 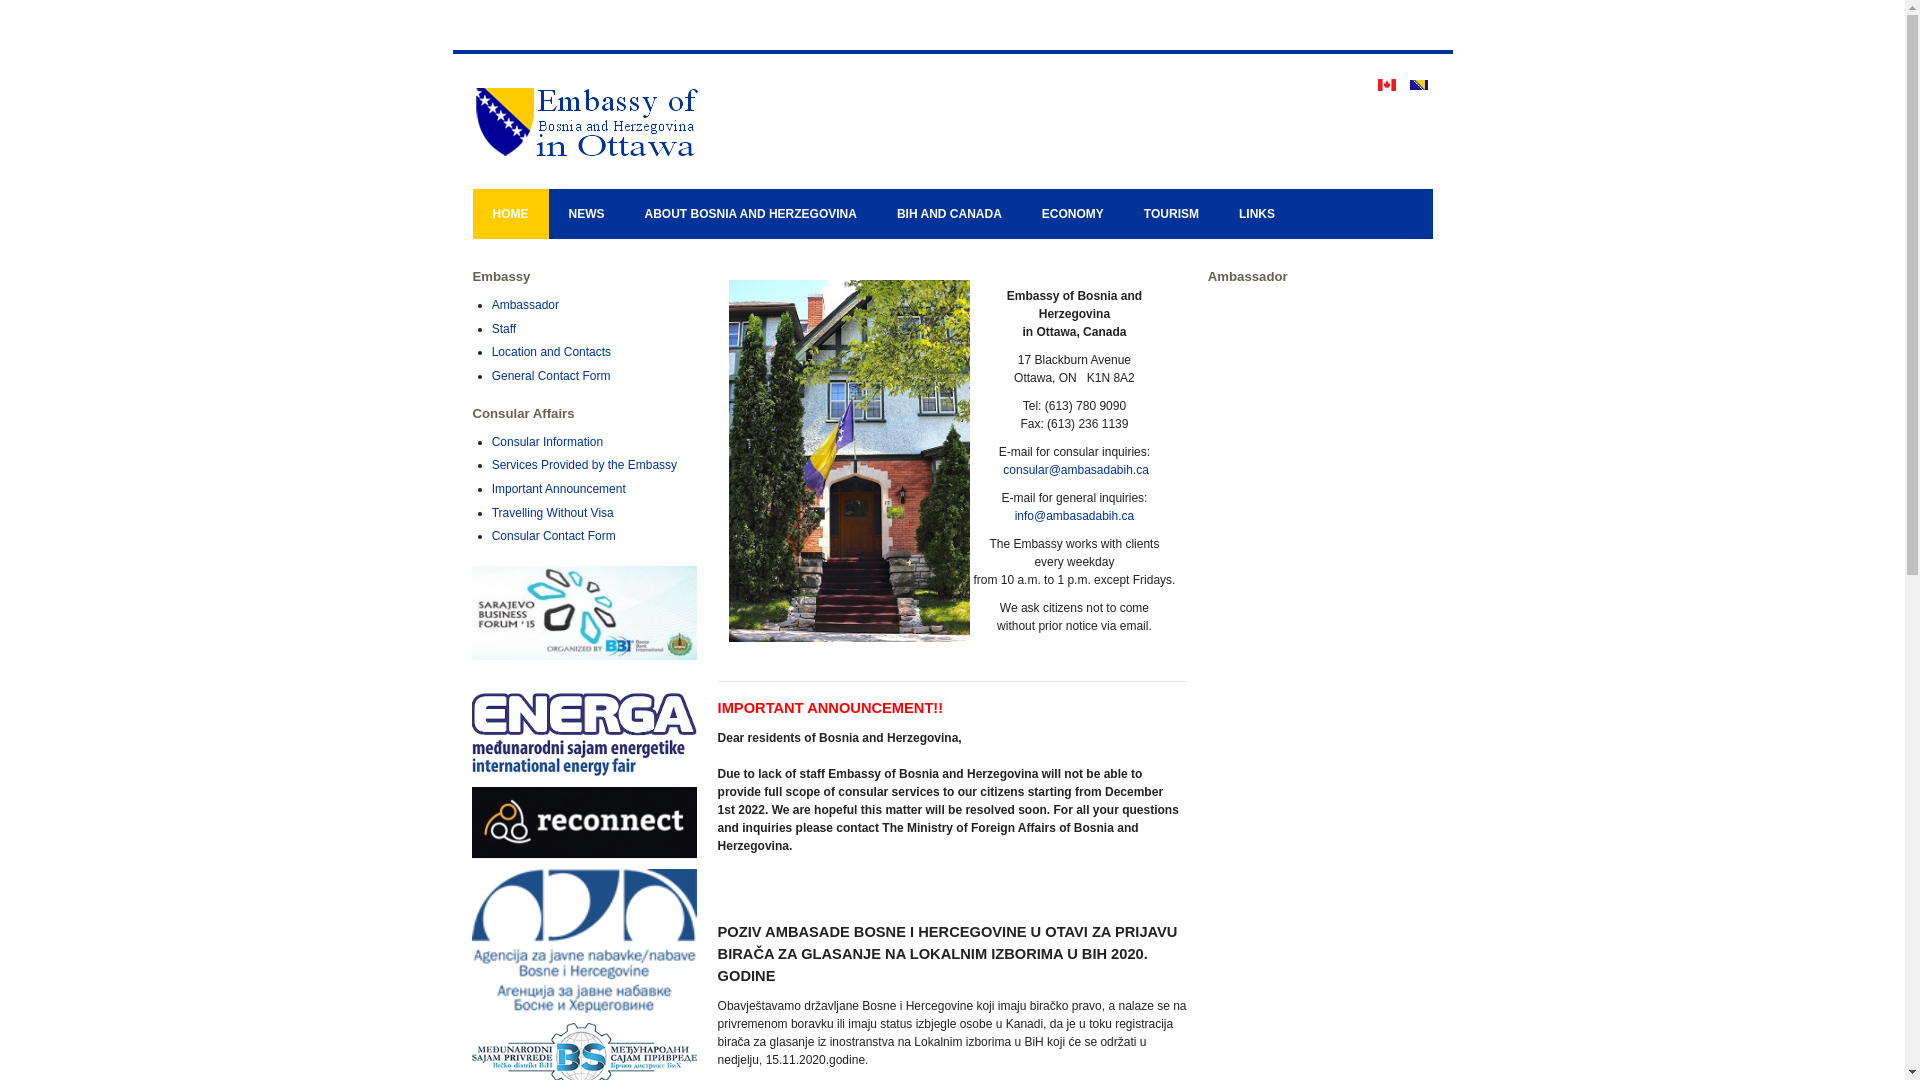 I want to click on consular@ambasadabih.ca, so click(x=1076, y=470).